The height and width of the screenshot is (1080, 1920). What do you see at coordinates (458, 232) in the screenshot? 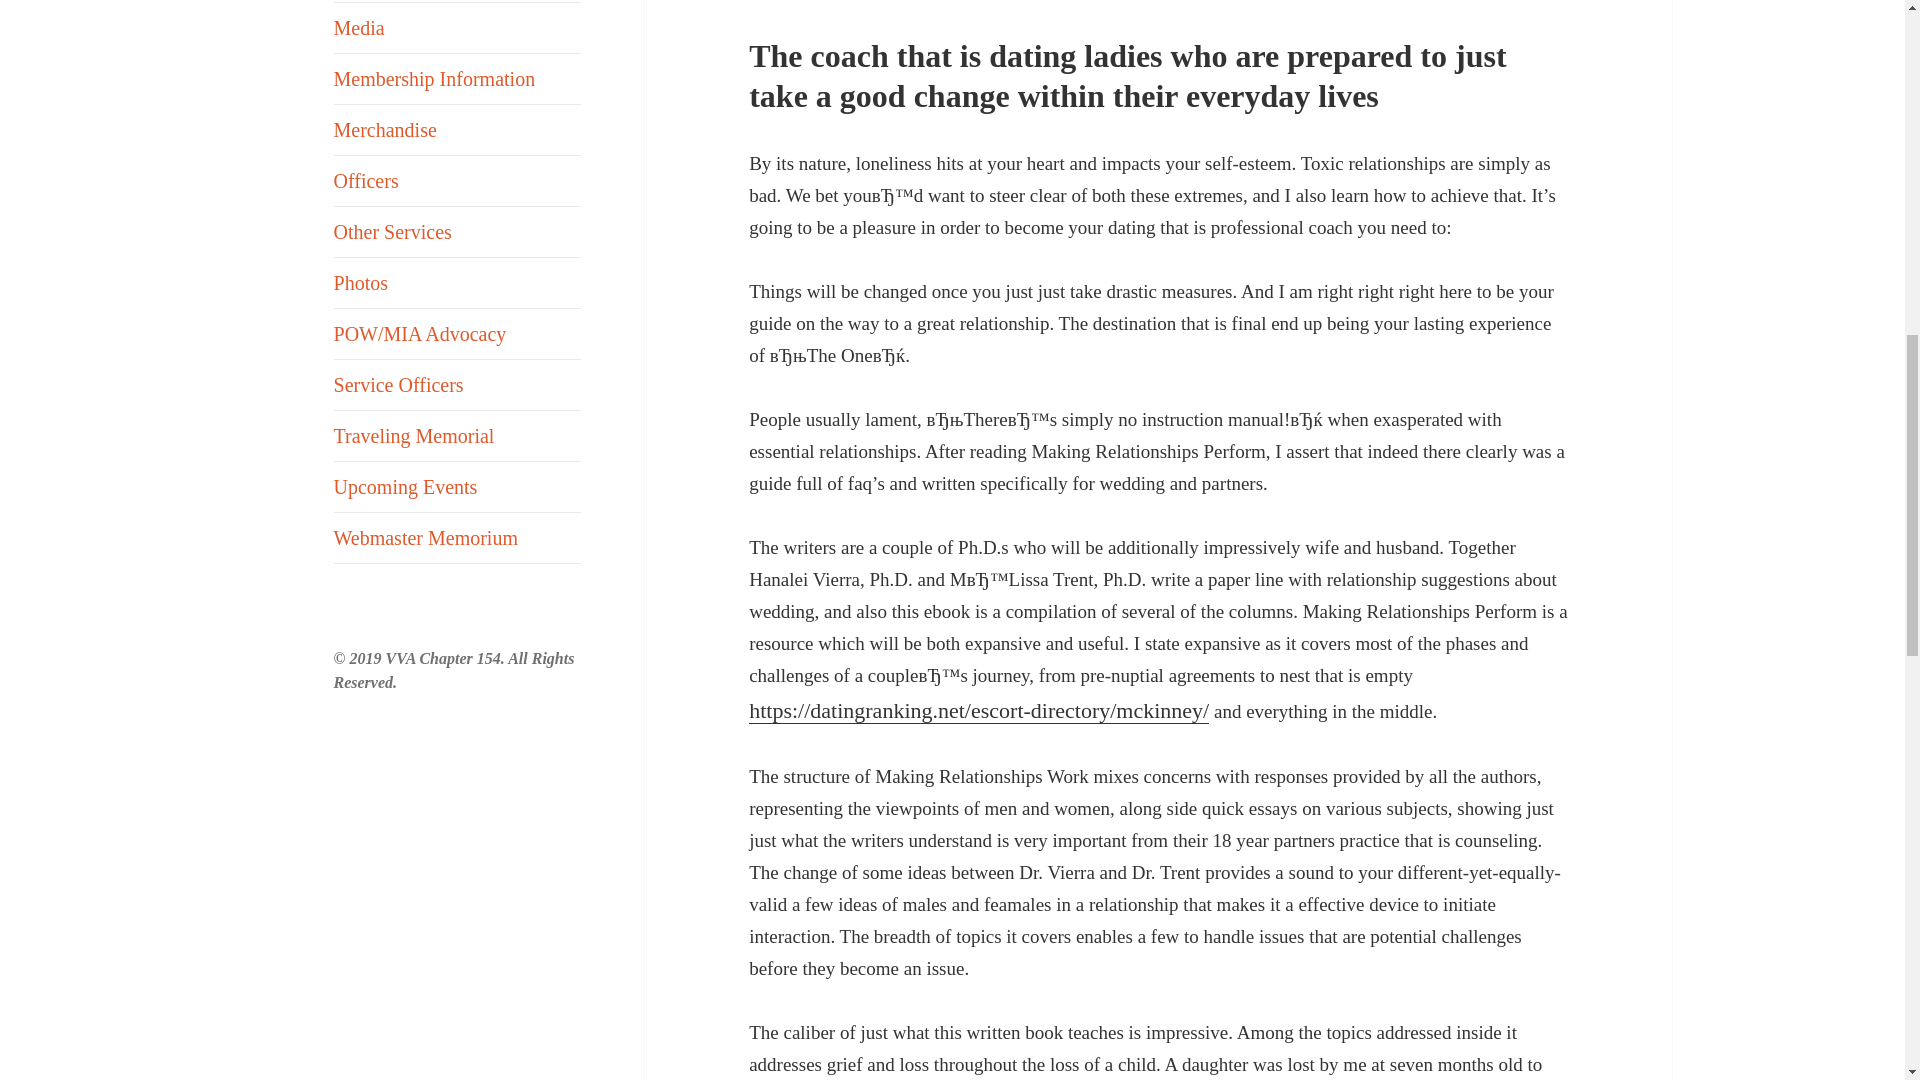
I see `Other Services` at bounding box center [458, 232].